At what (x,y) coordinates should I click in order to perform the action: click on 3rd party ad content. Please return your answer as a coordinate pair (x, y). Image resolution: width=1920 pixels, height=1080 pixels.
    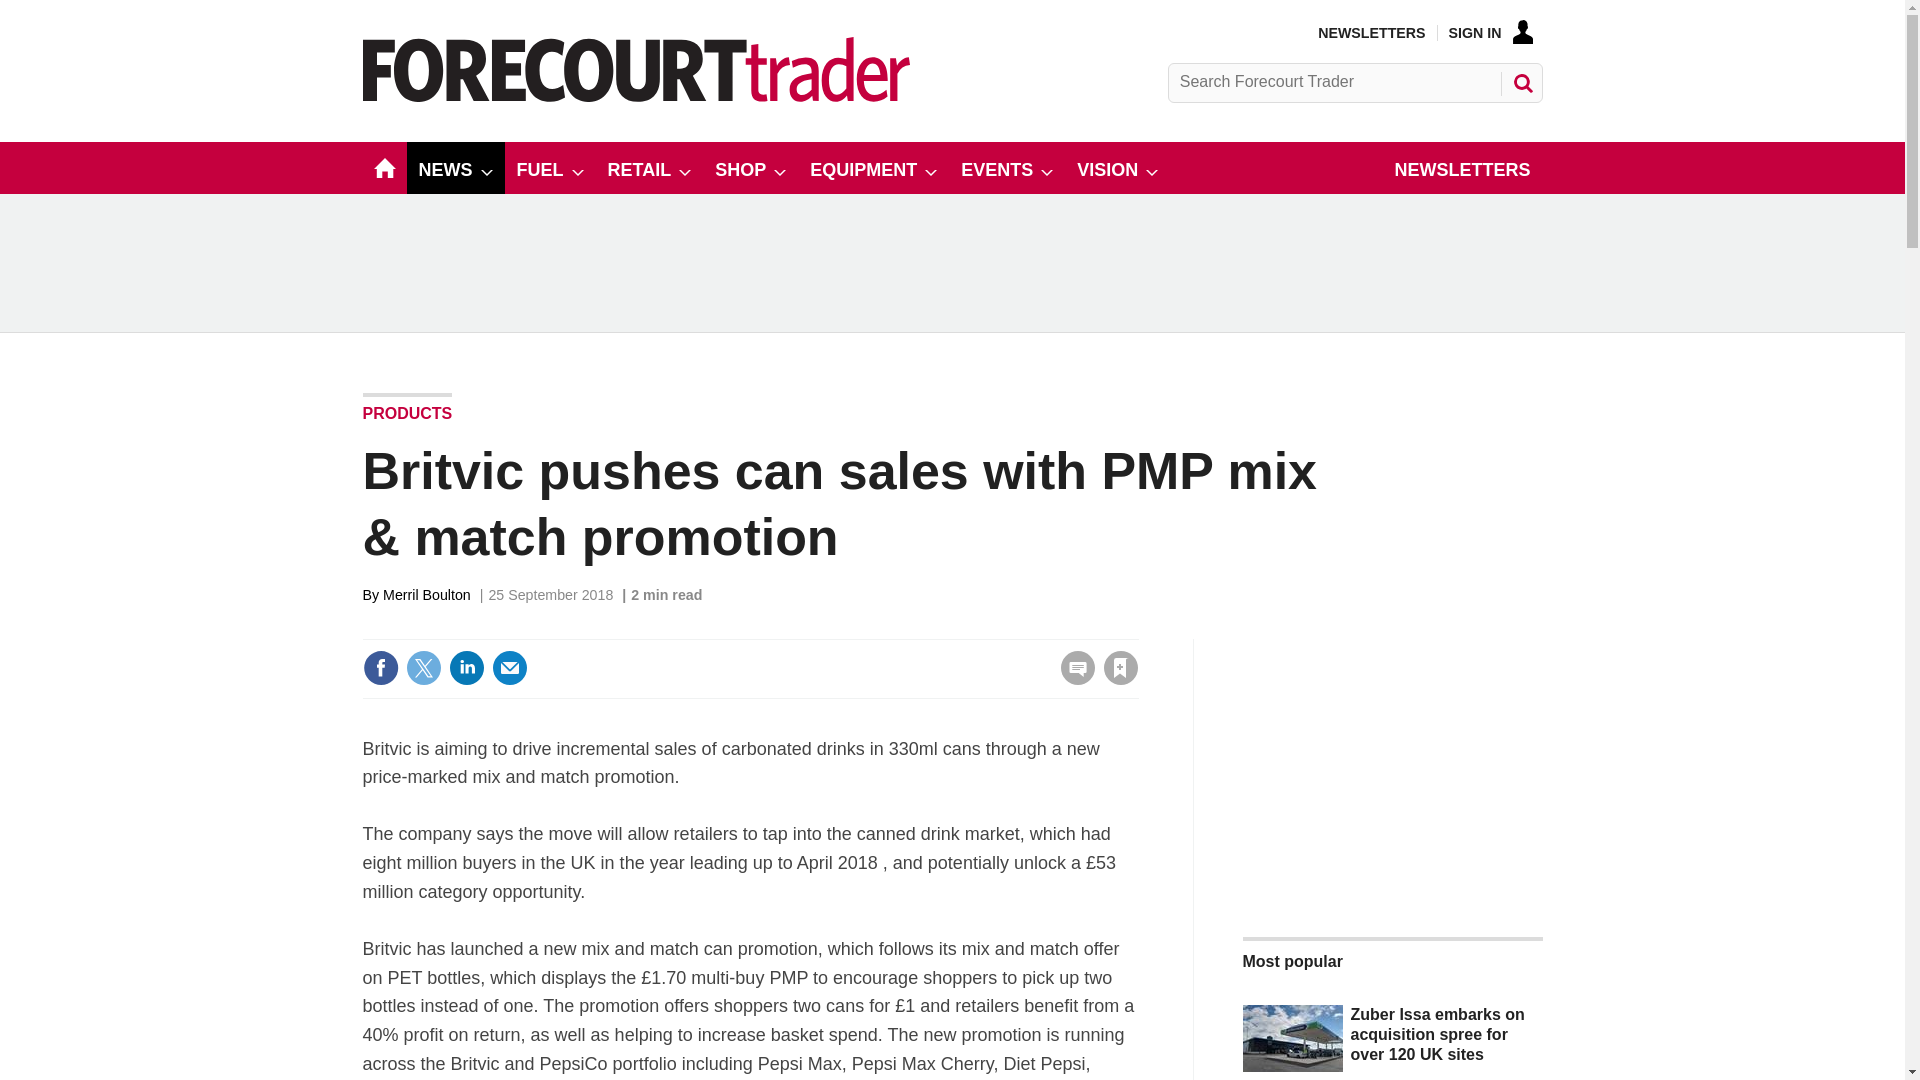
    Looking at the image, I should click on (1392, 764).